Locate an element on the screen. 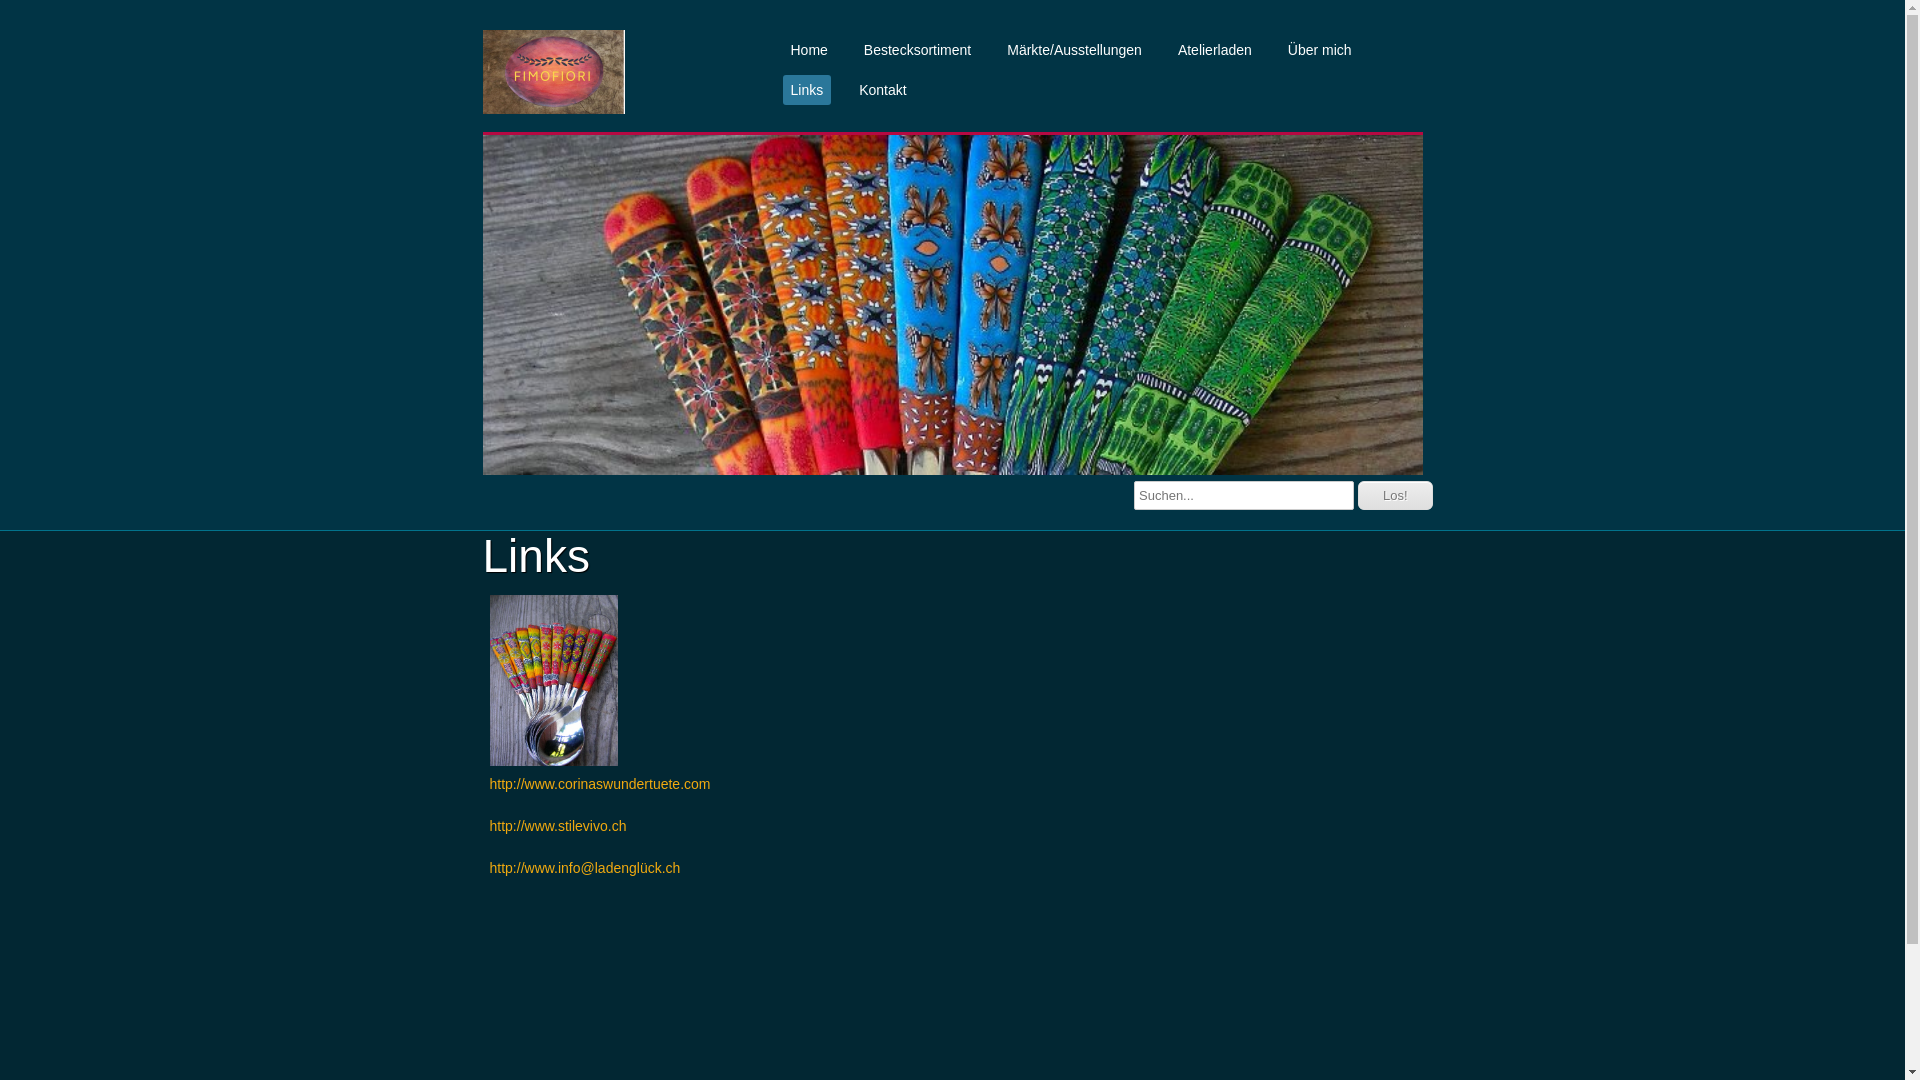 The image size is (1920, 1080). Kontakt is located at coordinates (882, 90).